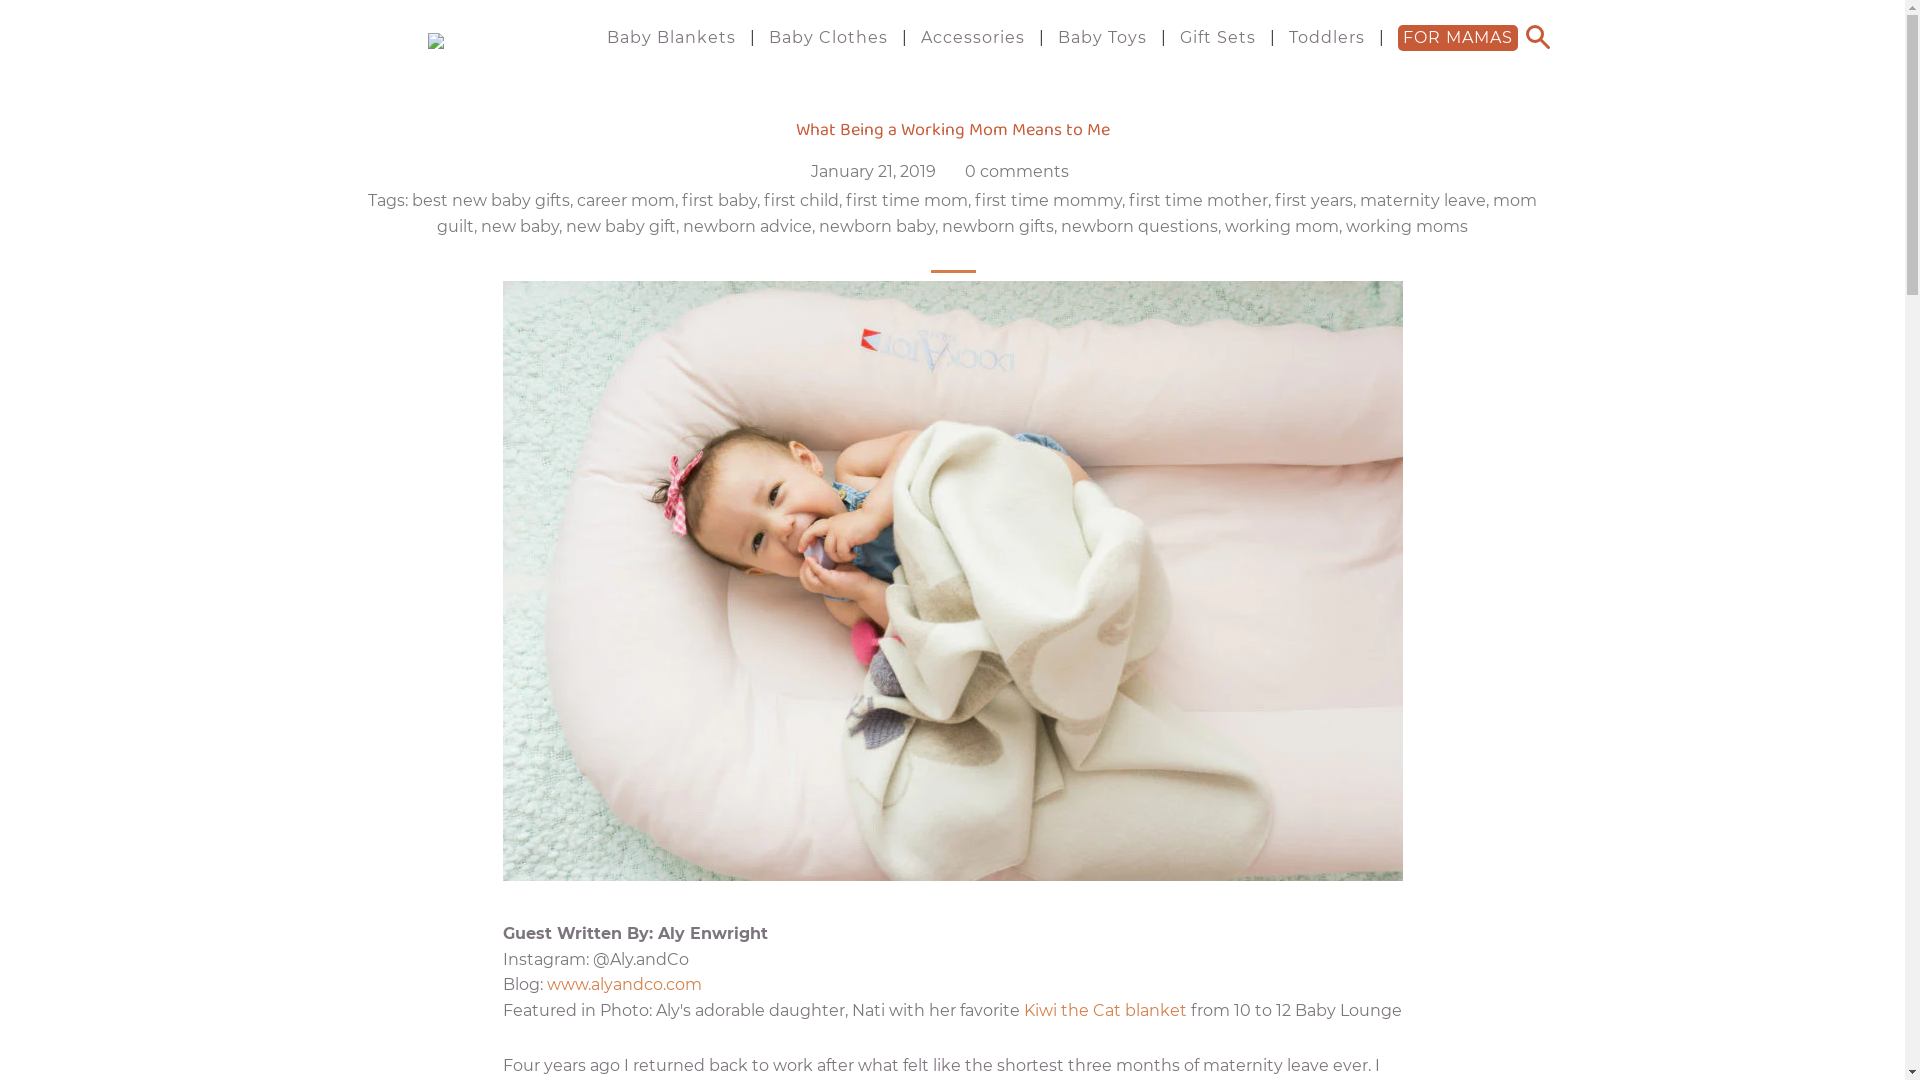 Image resolution: width=1920 pixels, height=1080 pixels. Describe the element at coordinates (877, 226) in the screenshot. I see `newborn baby` at that location.